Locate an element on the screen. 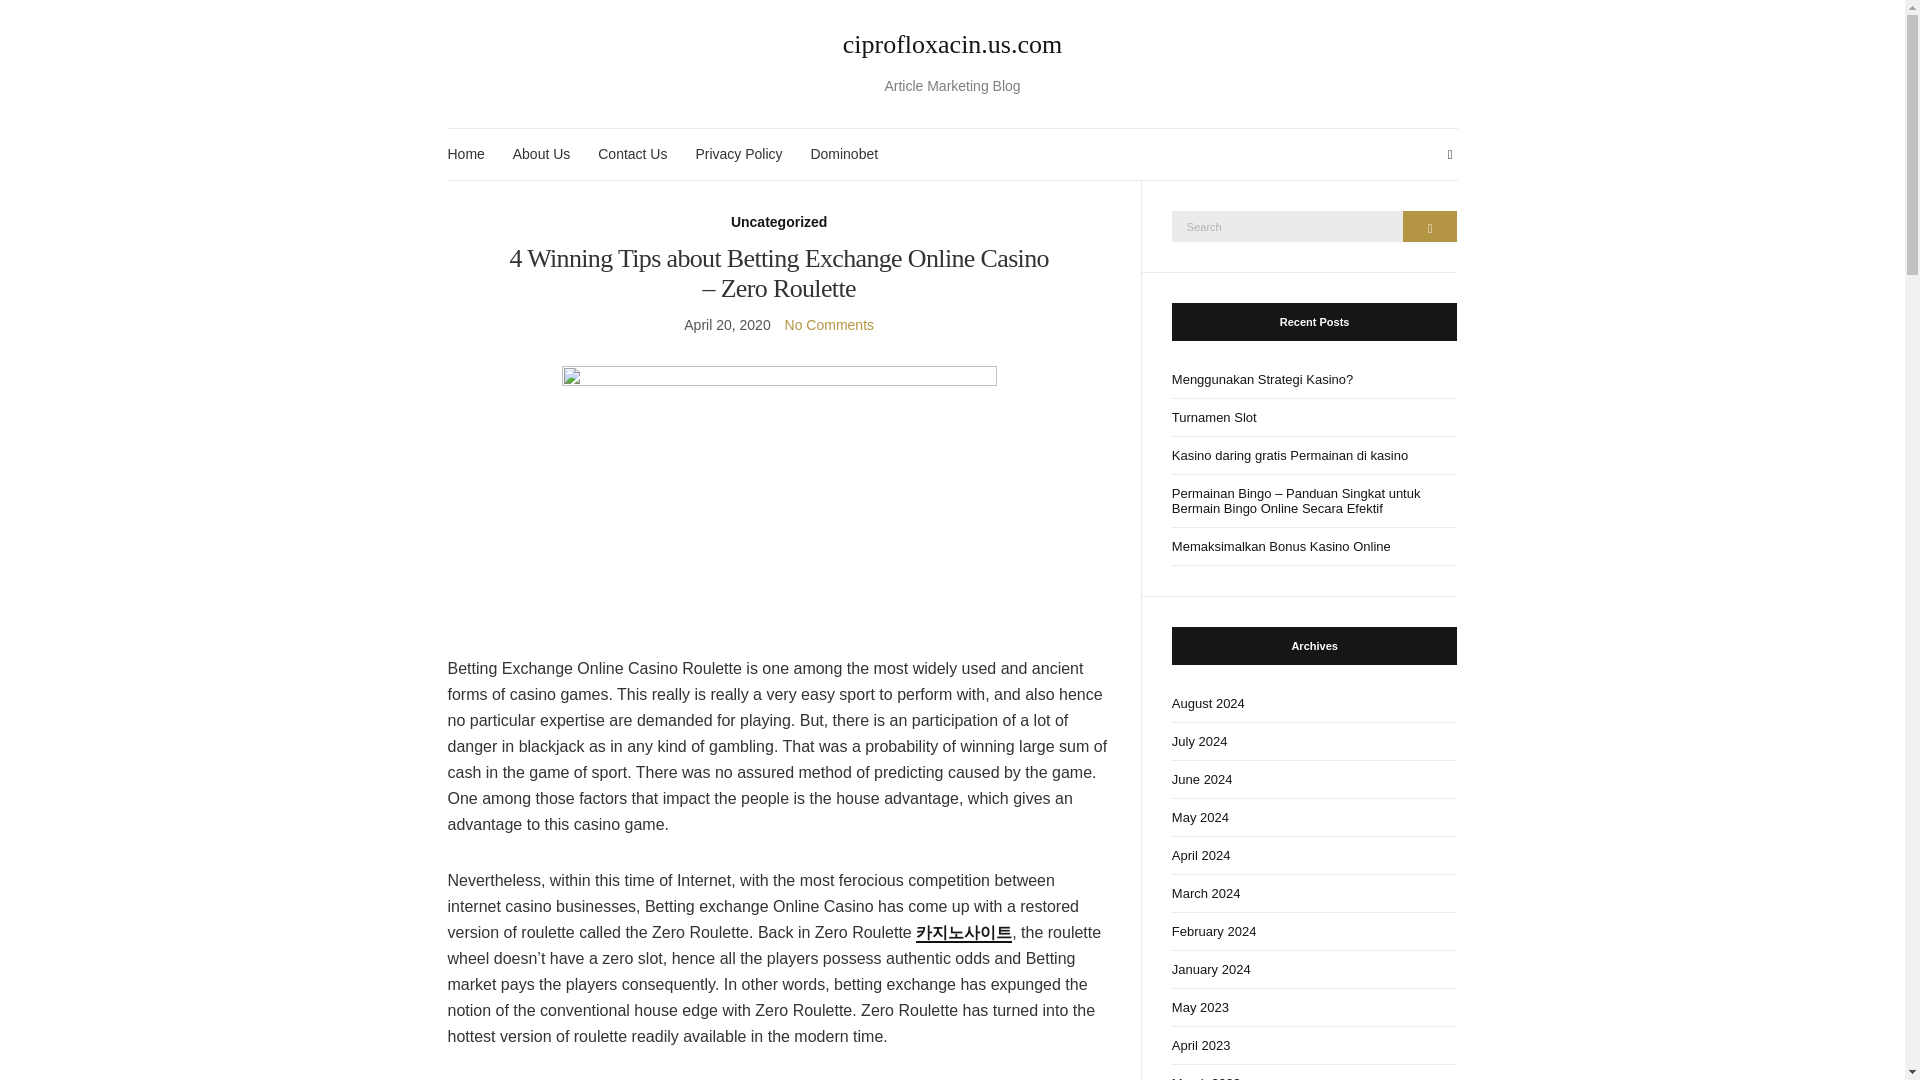 The height and width of the screenshot is (1080, 1920). About Us is located at coordinates (541, 154).